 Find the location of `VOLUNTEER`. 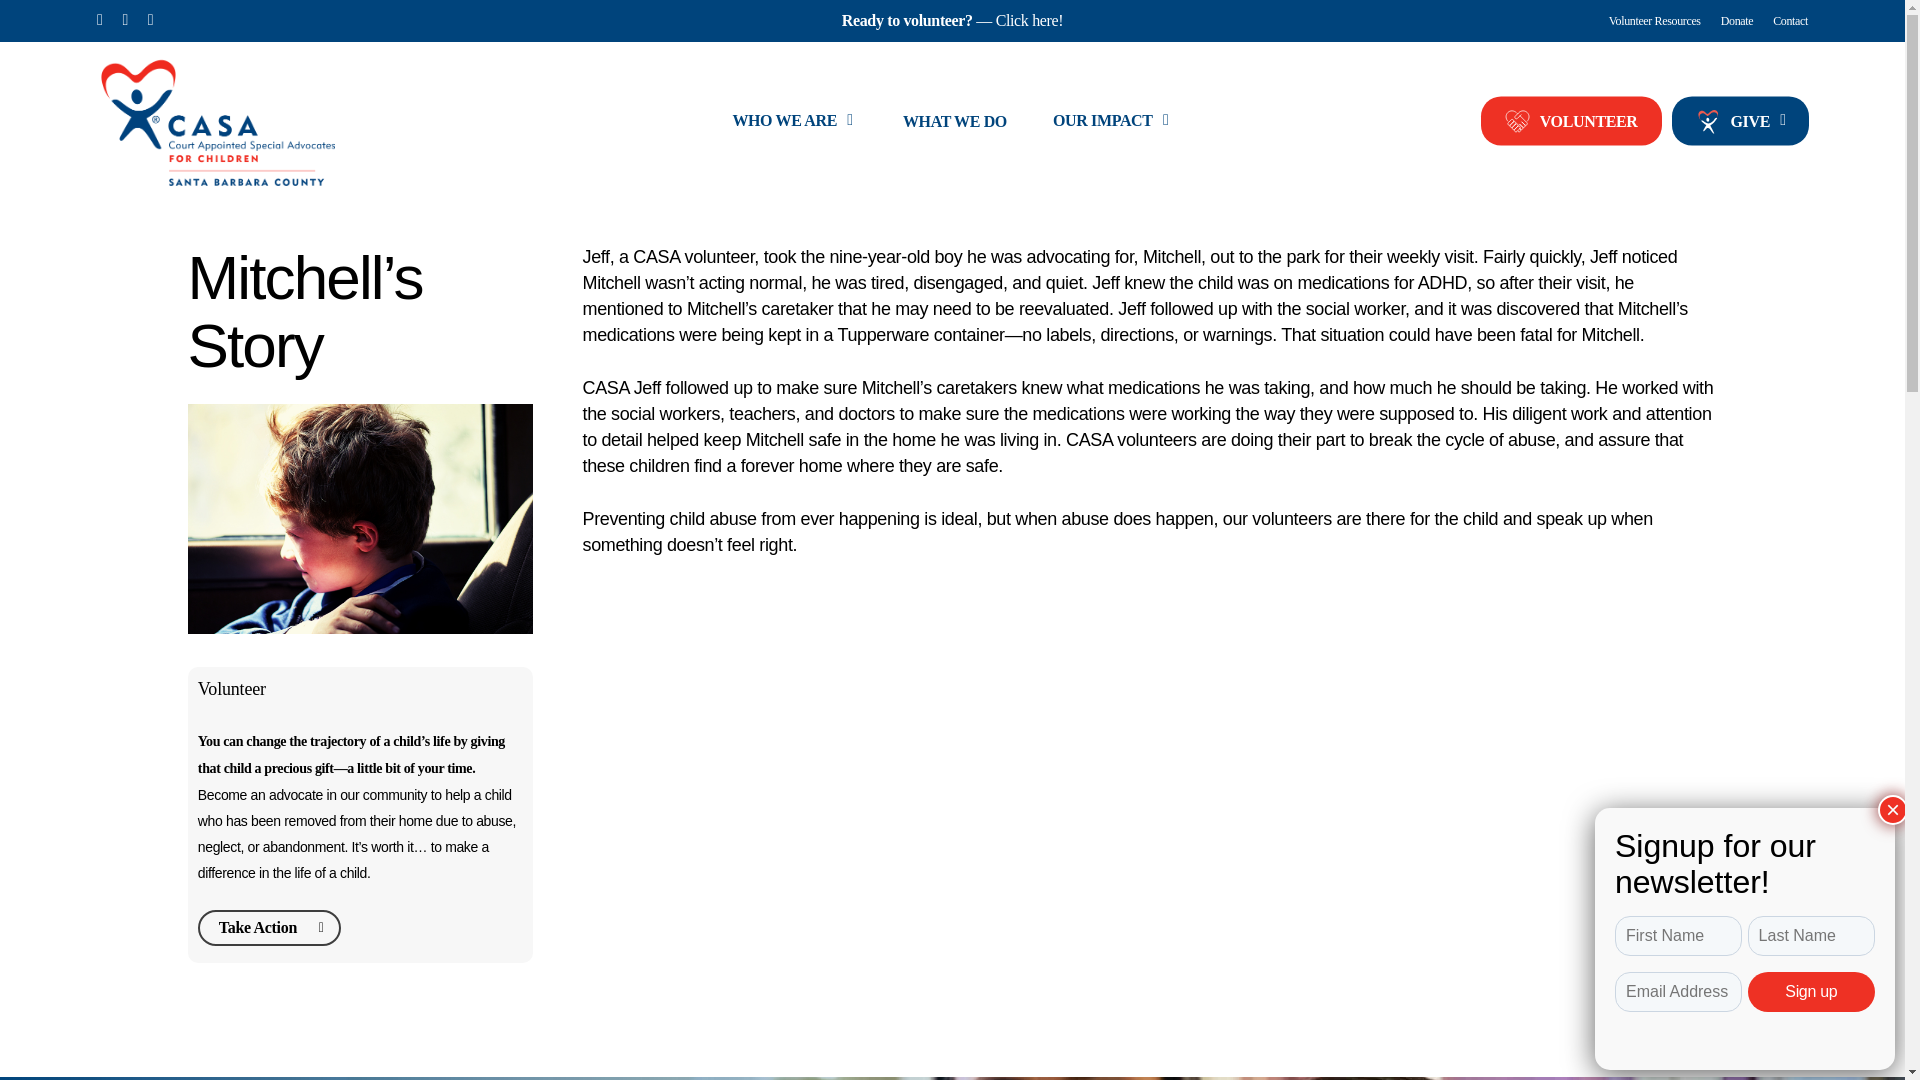

VOLUNTEER is located at coordinates (1571, 120).